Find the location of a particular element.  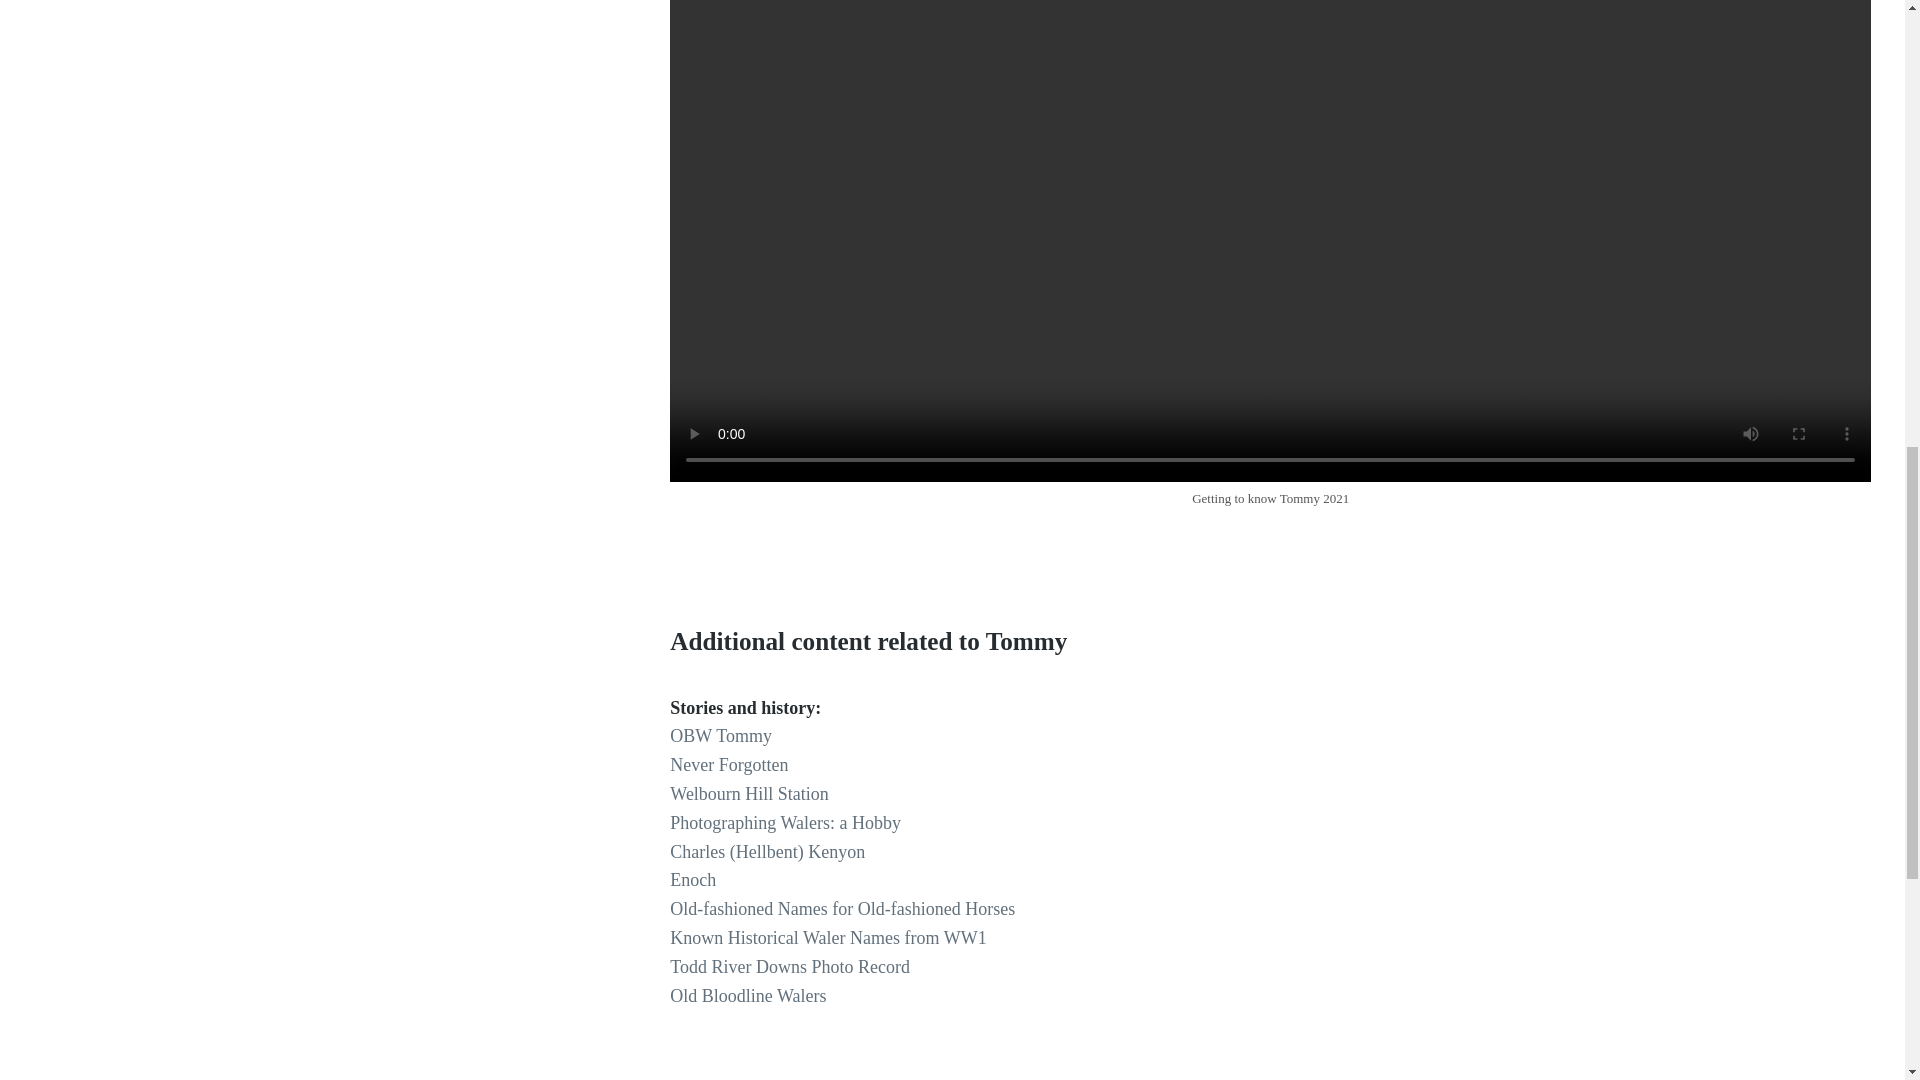

Todd River Downs Photo Record is located at coordinates (790, 966).